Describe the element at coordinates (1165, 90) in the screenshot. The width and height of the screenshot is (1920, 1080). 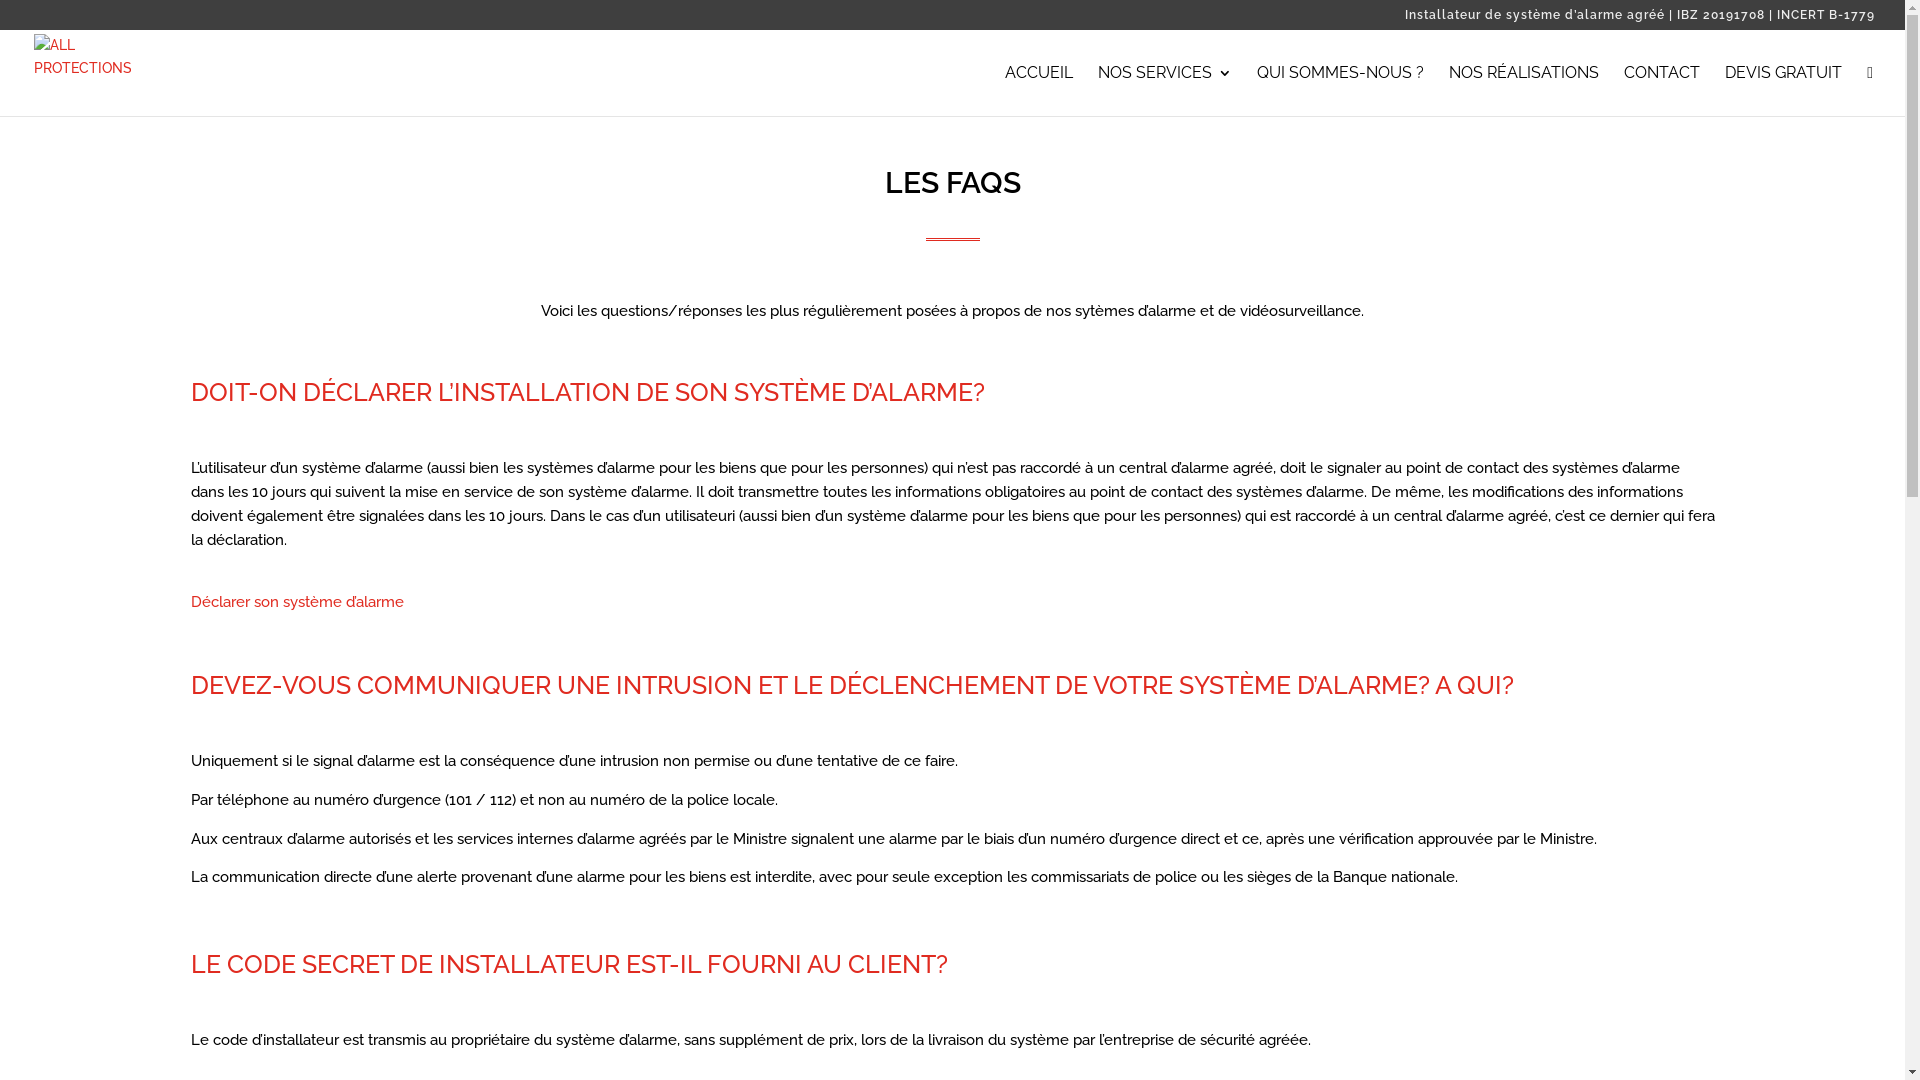
I see `NOS SERVICES` at that location.